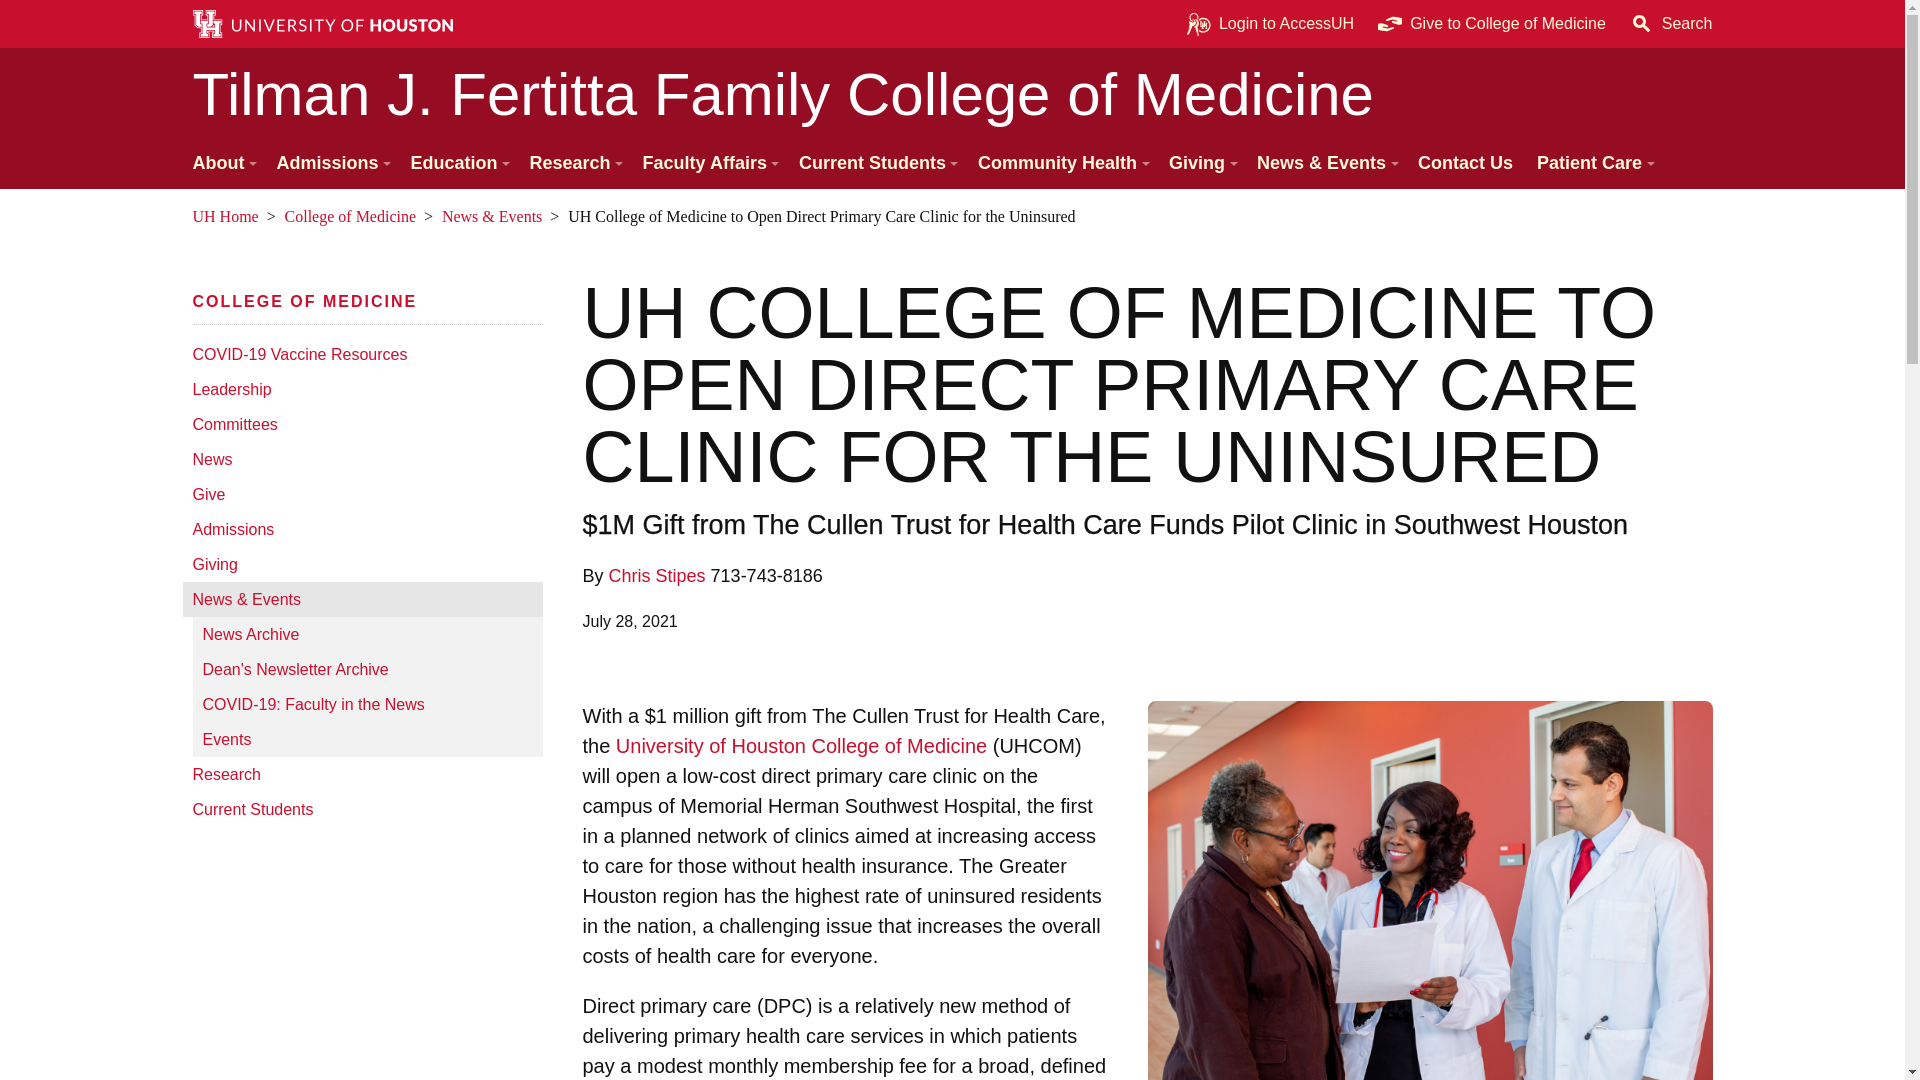 The image size is (1920, 1080). Describe the element at coordinates (366, 740) in the screenshot. I see `Events` at that location.